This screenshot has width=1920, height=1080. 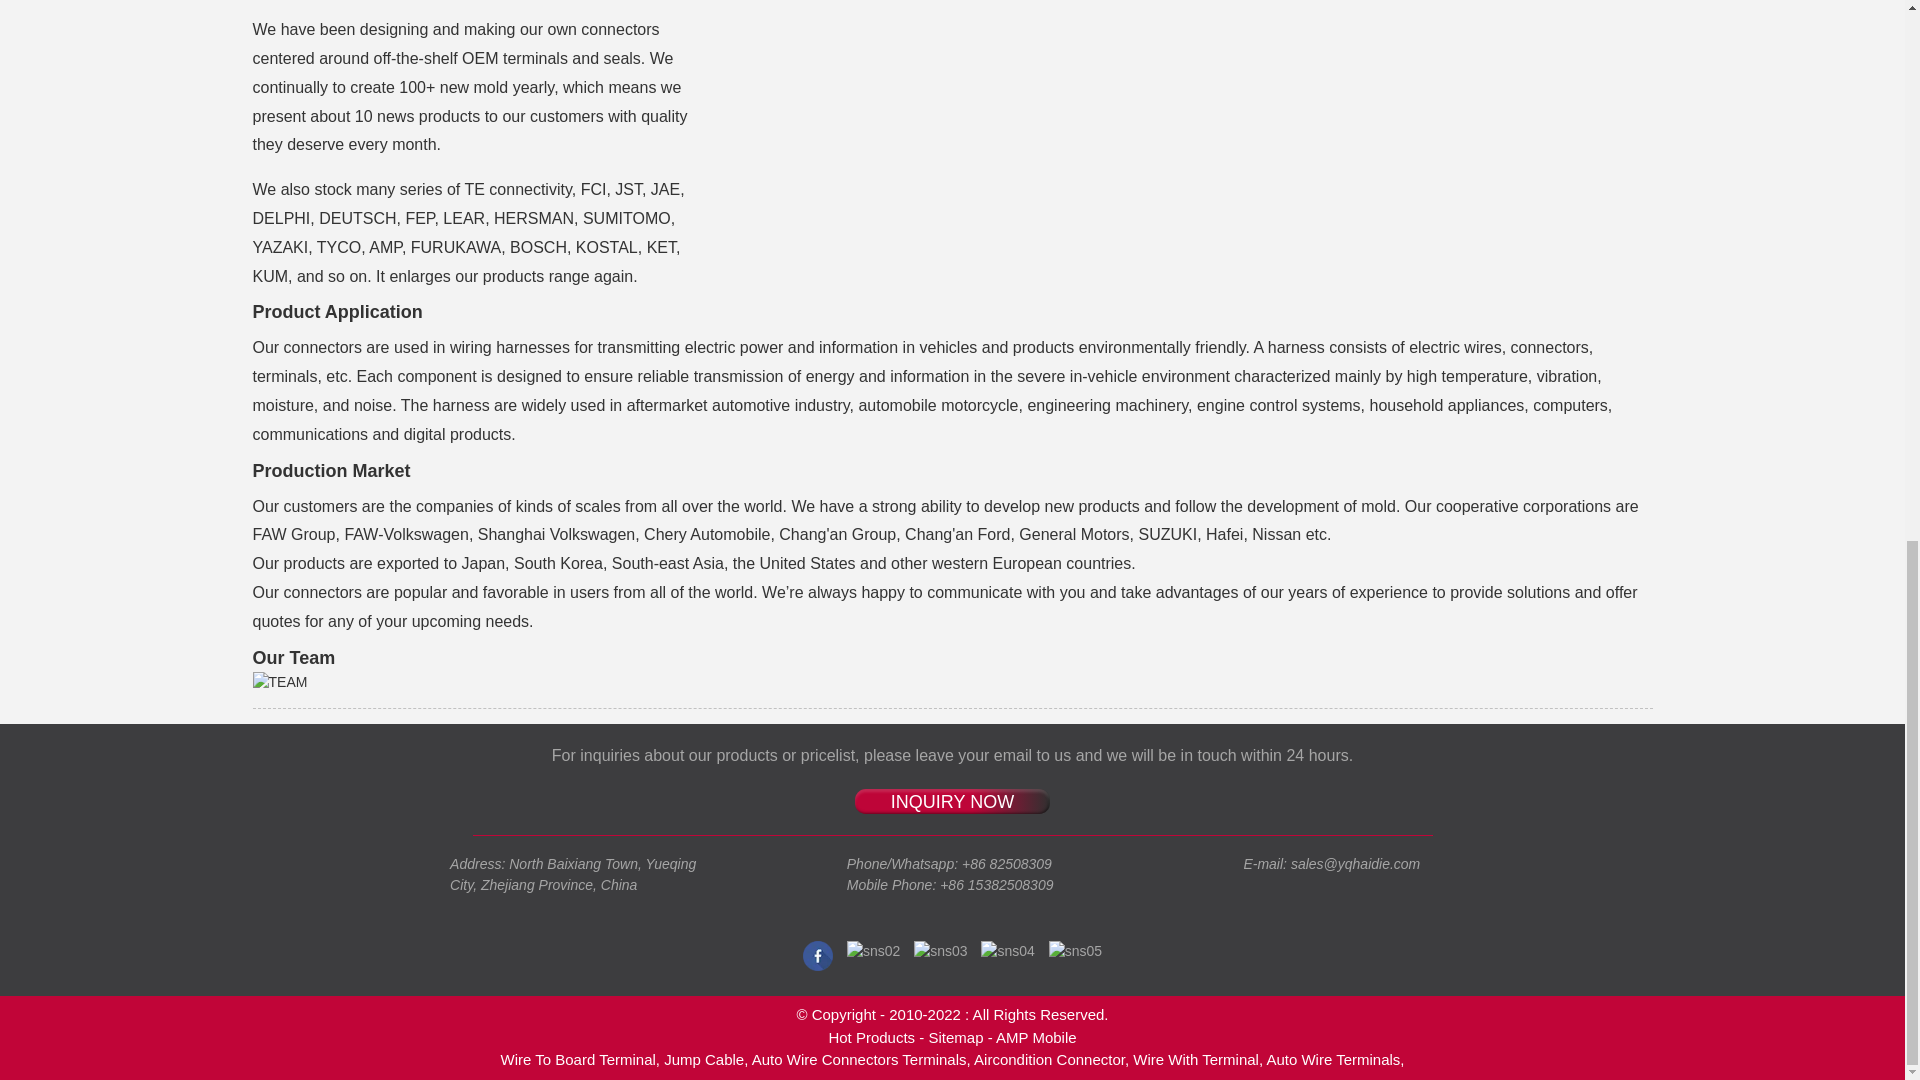 I want to click on Jump Cable, so click(x=704, y=1059).